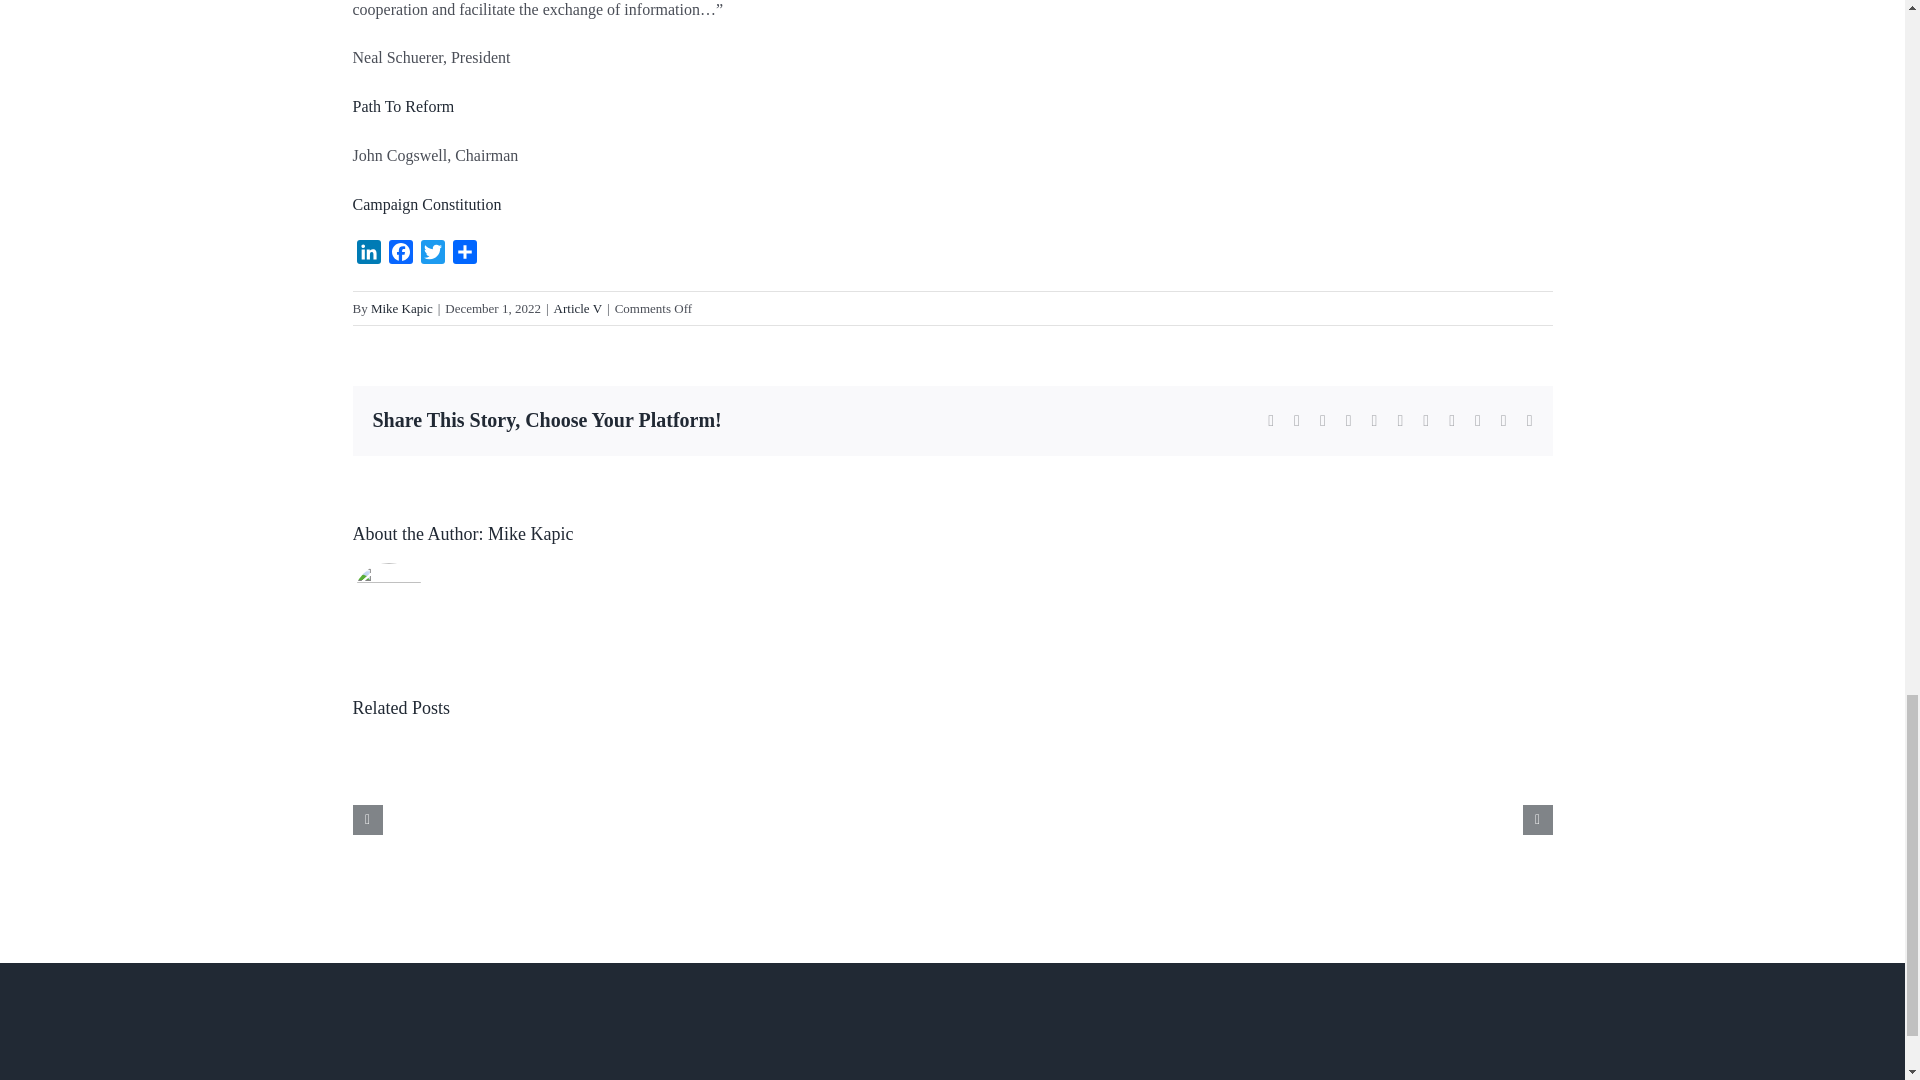 This screenshot has height=1080, width=1920. Describe the element at coordinates (400, 255) in the screenshot. I see `Facebook` at that location.